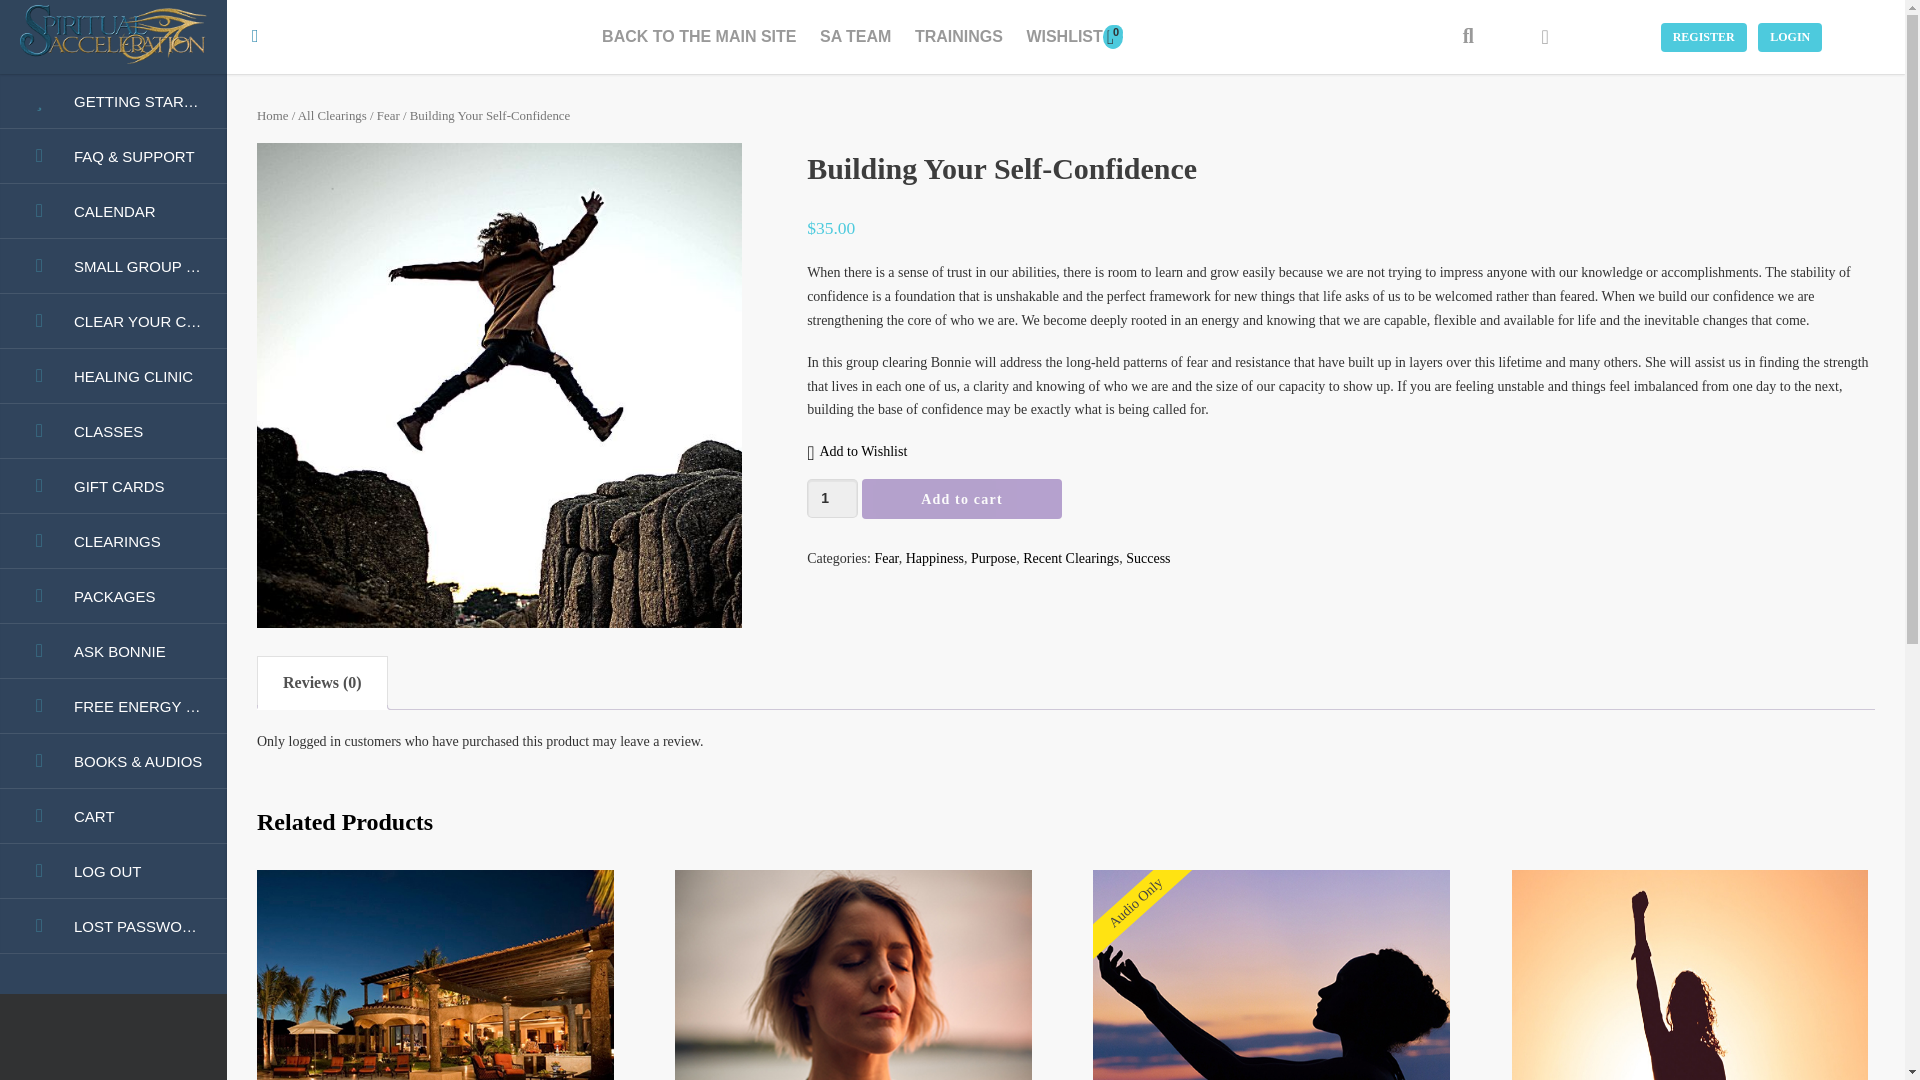 The width and height of the screenshot is (1920, 1080). Describe the element at coordinates (113, 266) in the screenshot. I see `SMALL GROUP ENERGY CLEARINGS` at that location.